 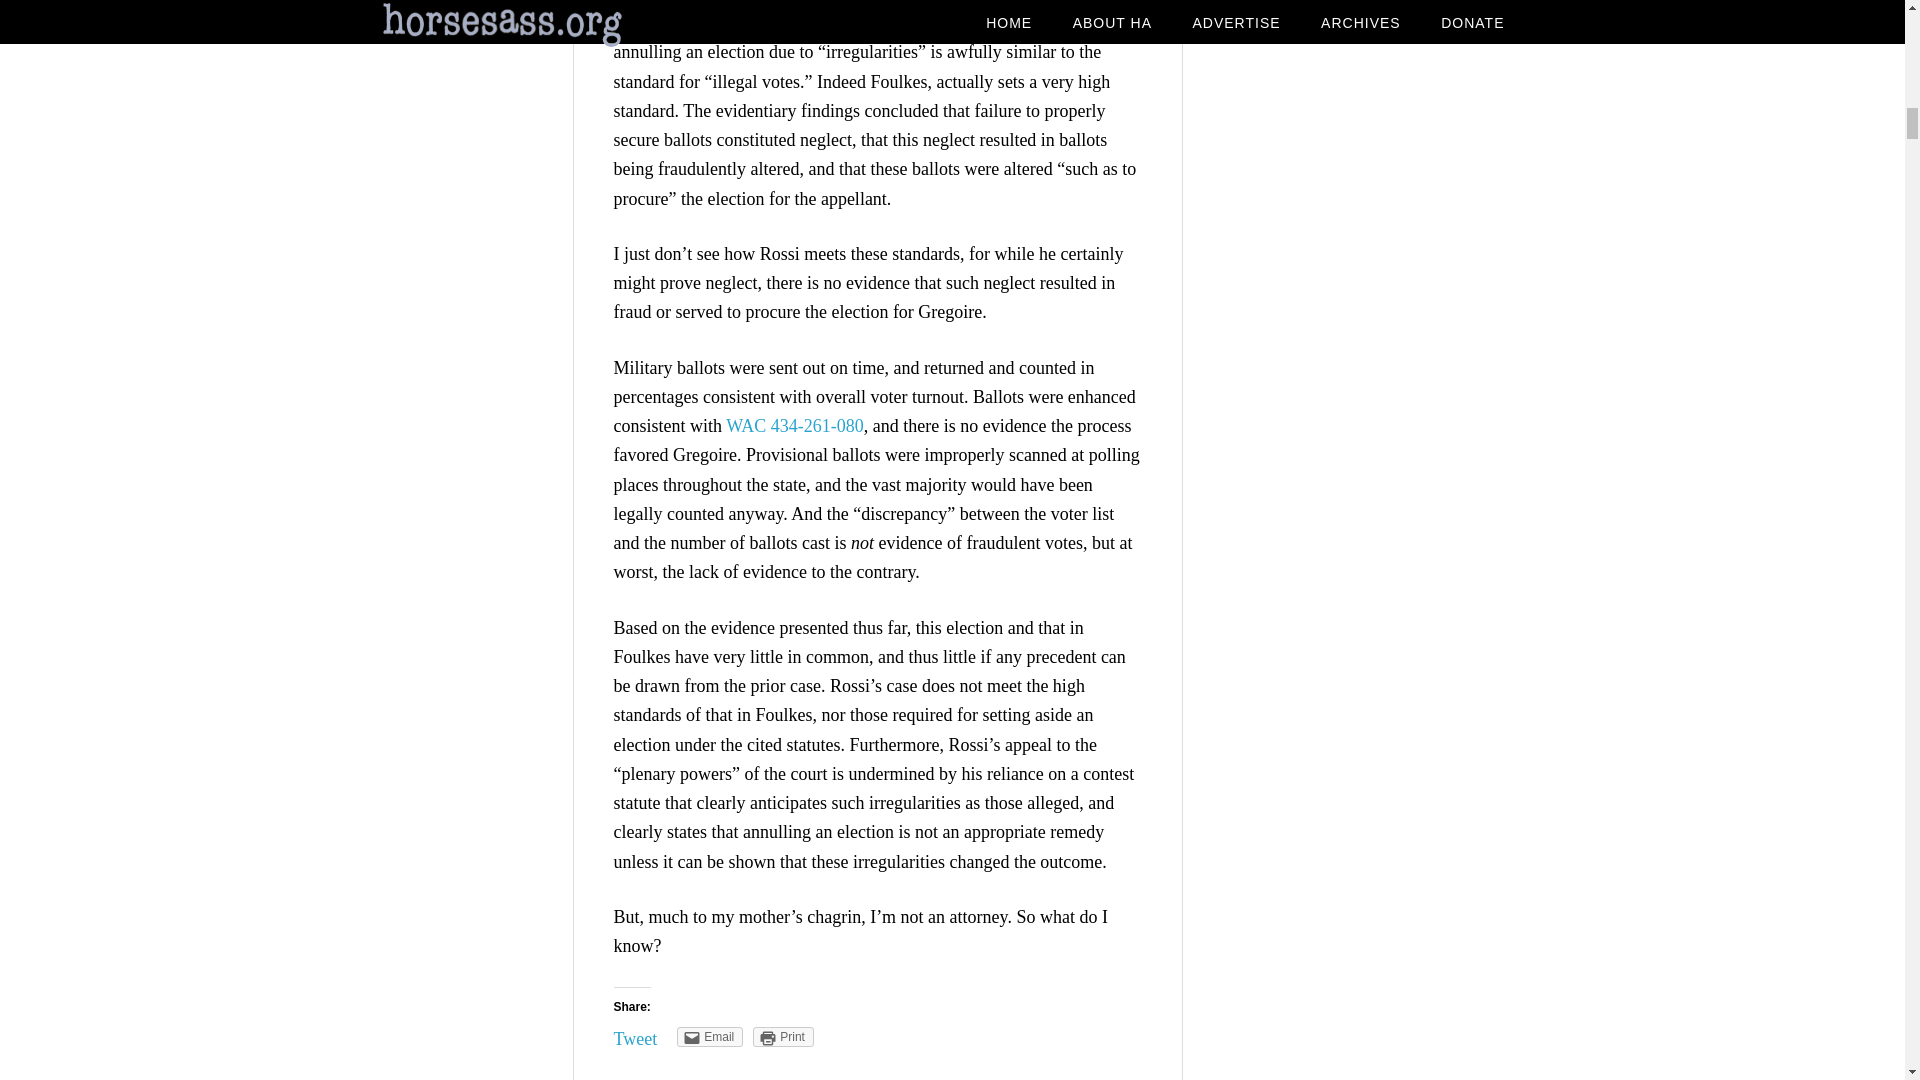 I want to click on Tweet, so click(x=636, y=1038).